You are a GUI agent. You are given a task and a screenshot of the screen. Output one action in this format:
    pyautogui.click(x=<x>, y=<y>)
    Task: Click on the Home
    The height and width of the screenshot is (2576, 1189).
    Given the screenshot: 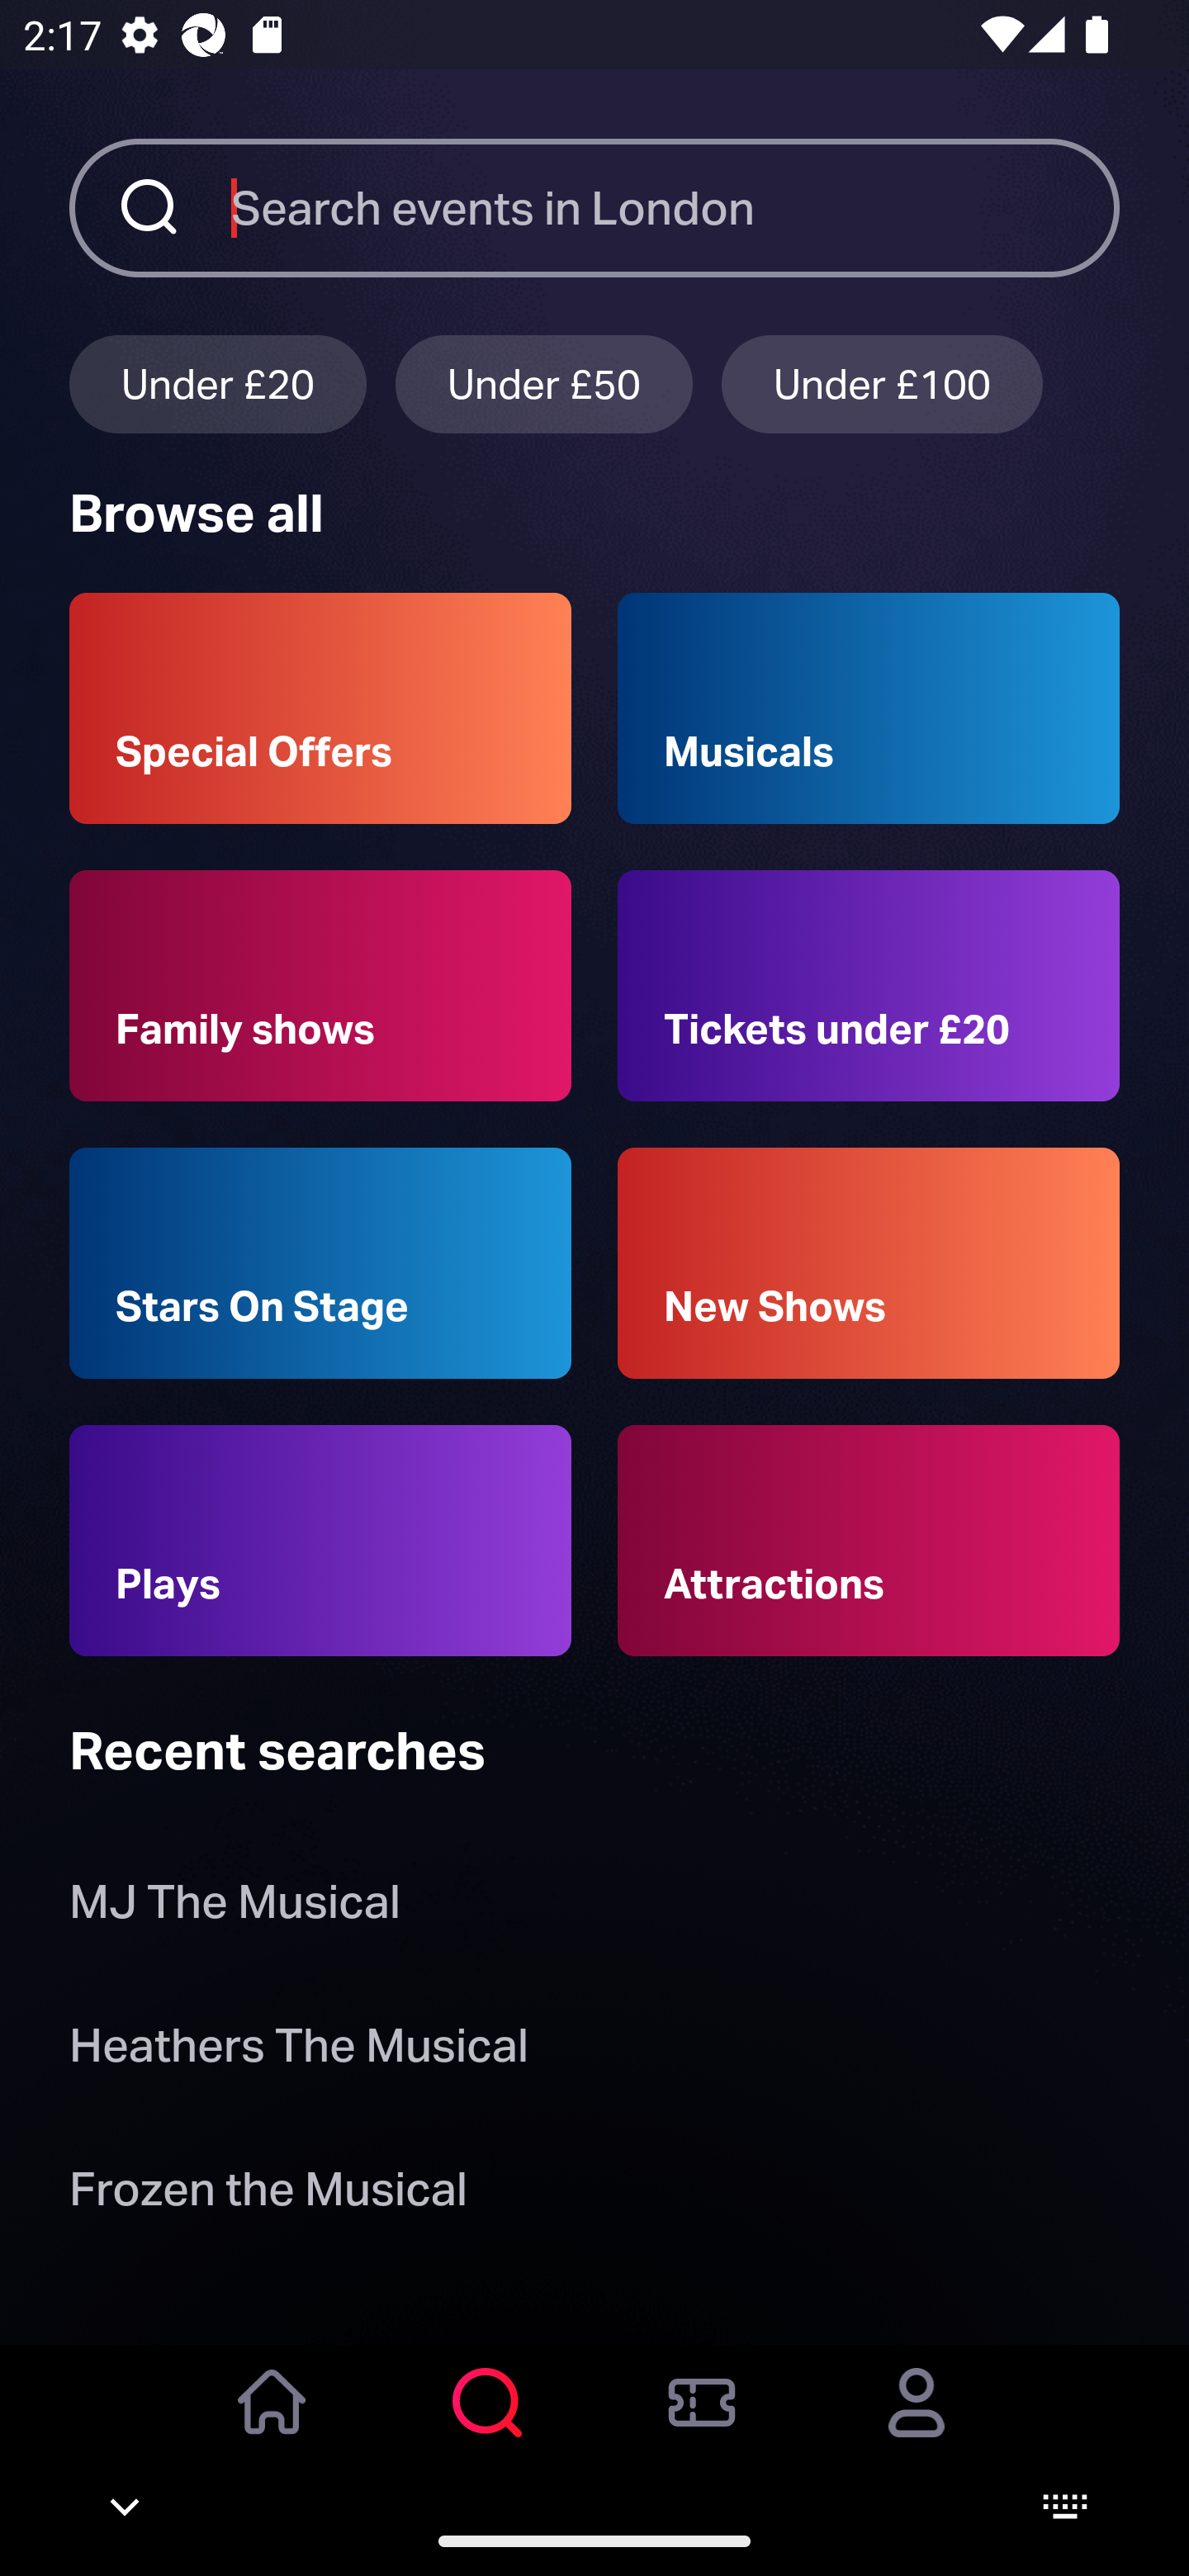 What is the action you would take?
    pyautogui.click(x=272, y=2425)
    